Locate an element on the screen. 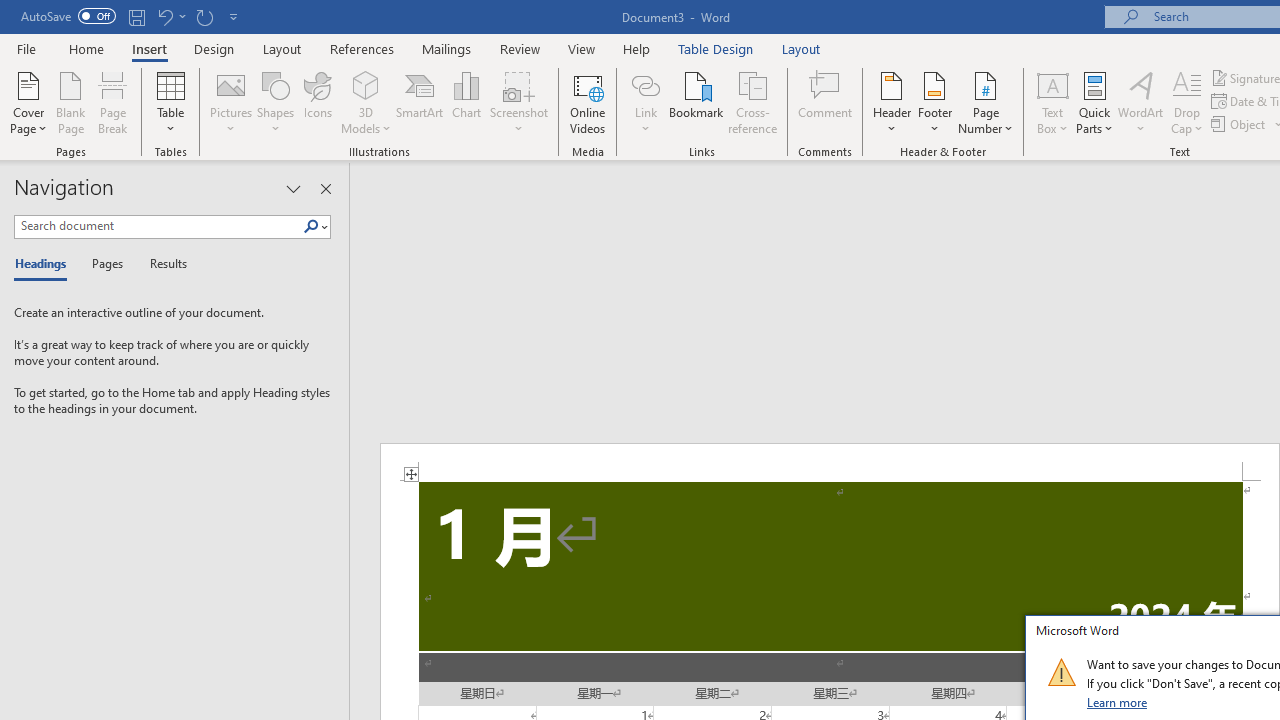 The image size is (1280, 720). Object... is located at coordinates (1240, 124).